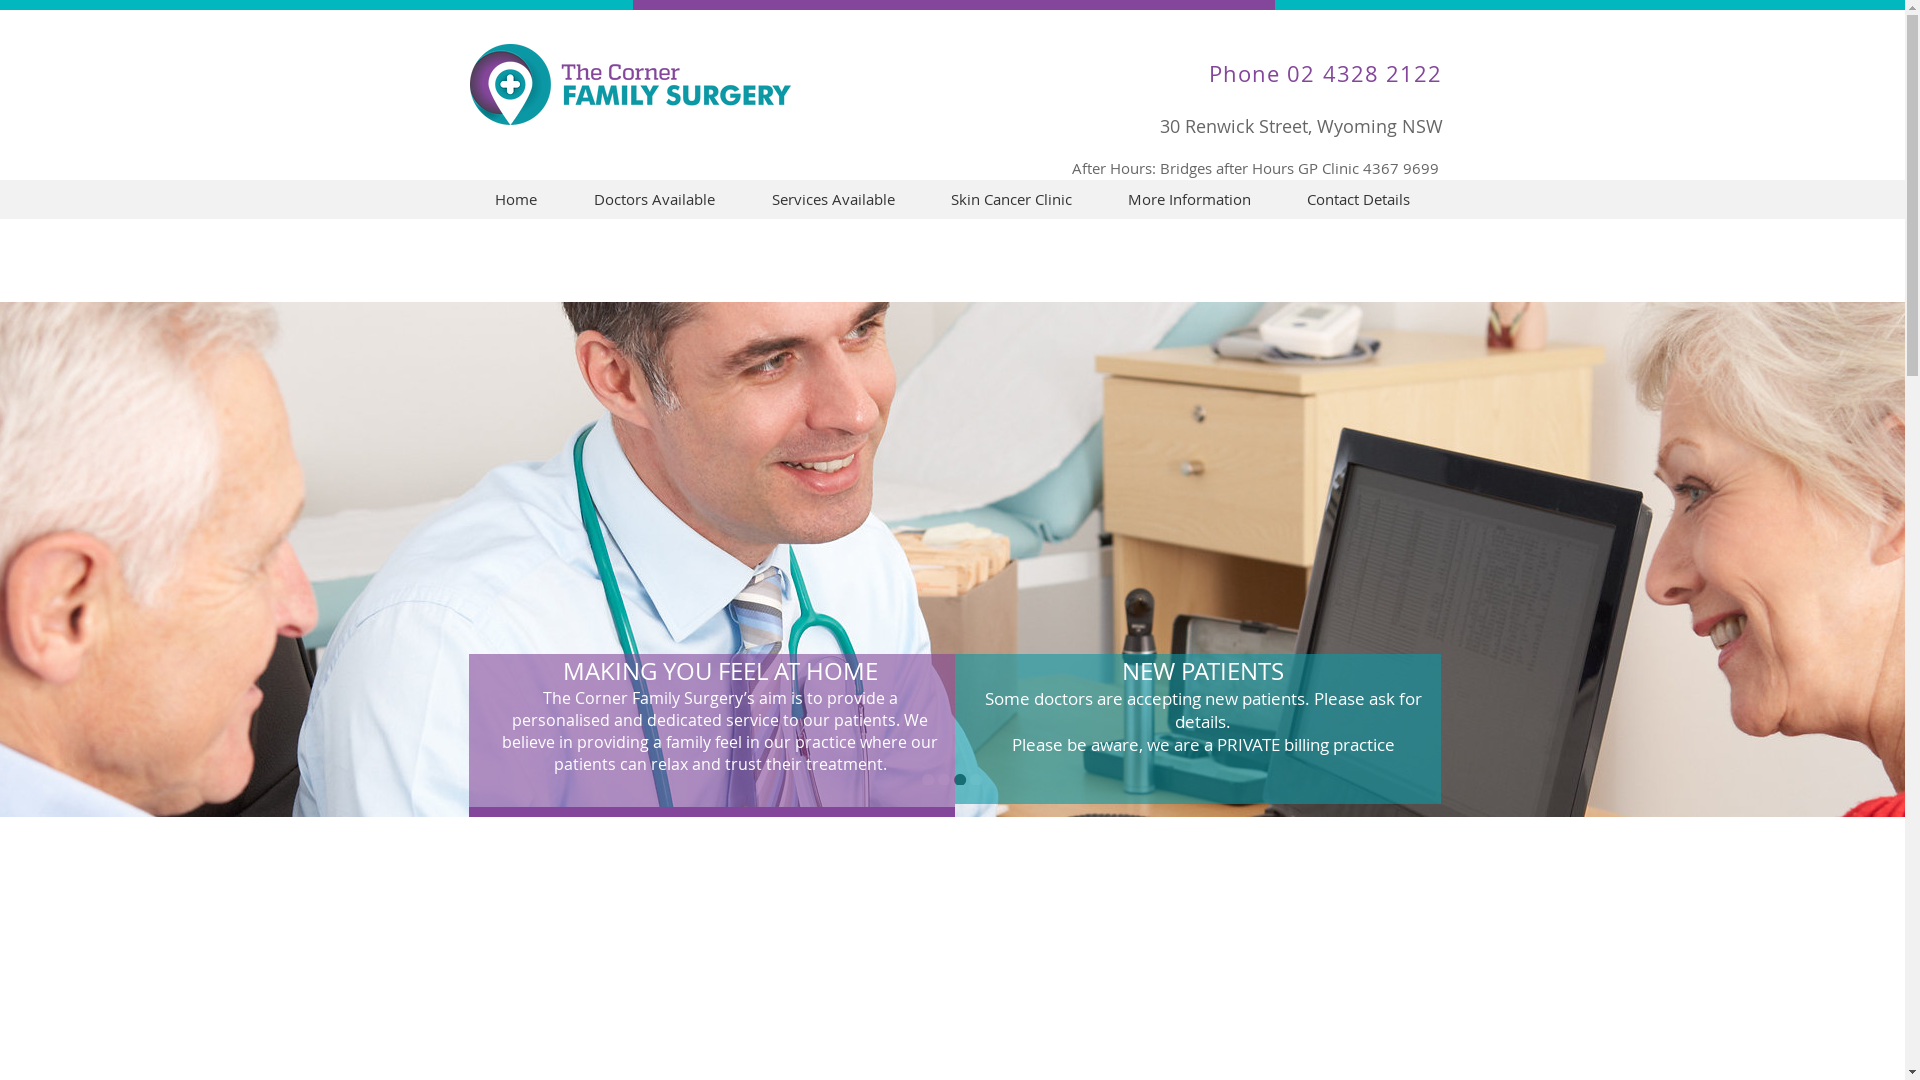  What do you see at coordinates (1190, 200) in the screenshot?
I see `More Information` at bounding box center [1190, 200].